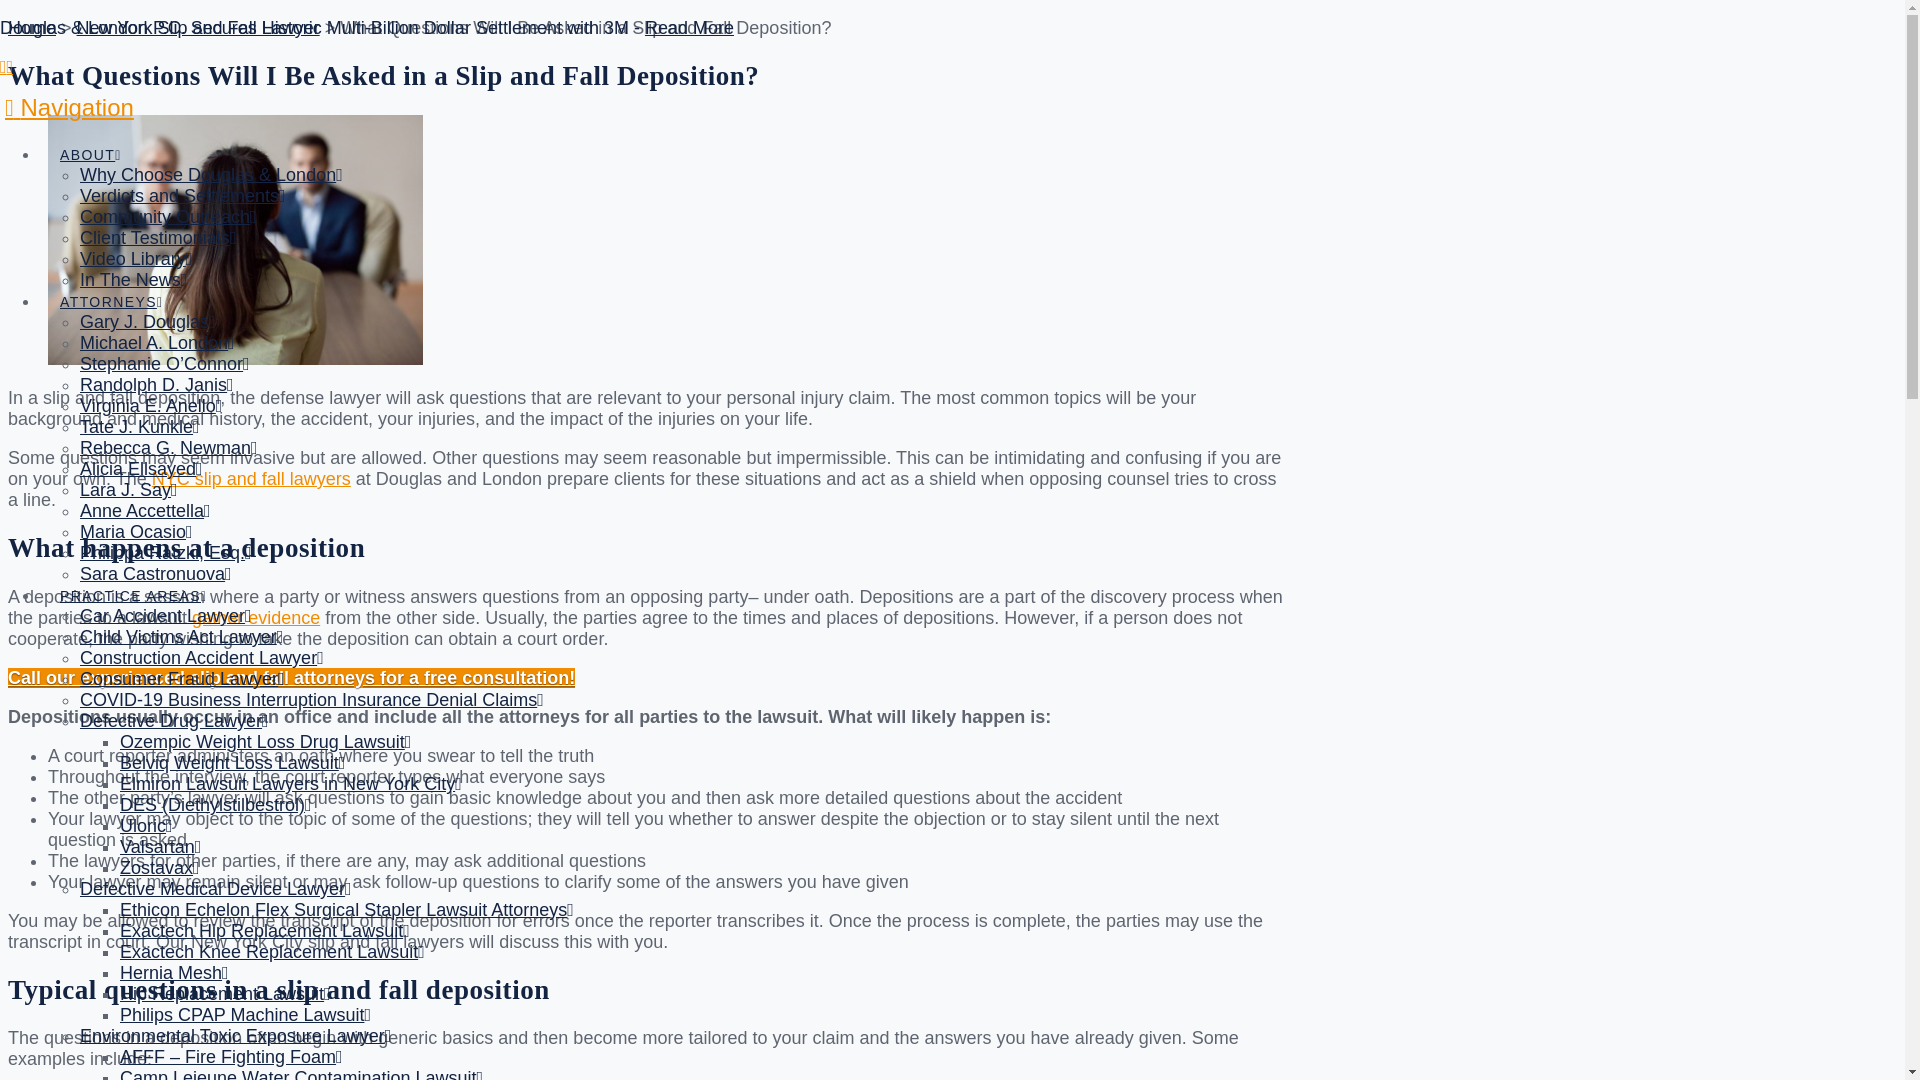  I want to click on Gary J. Douglas, so click(148, 322).